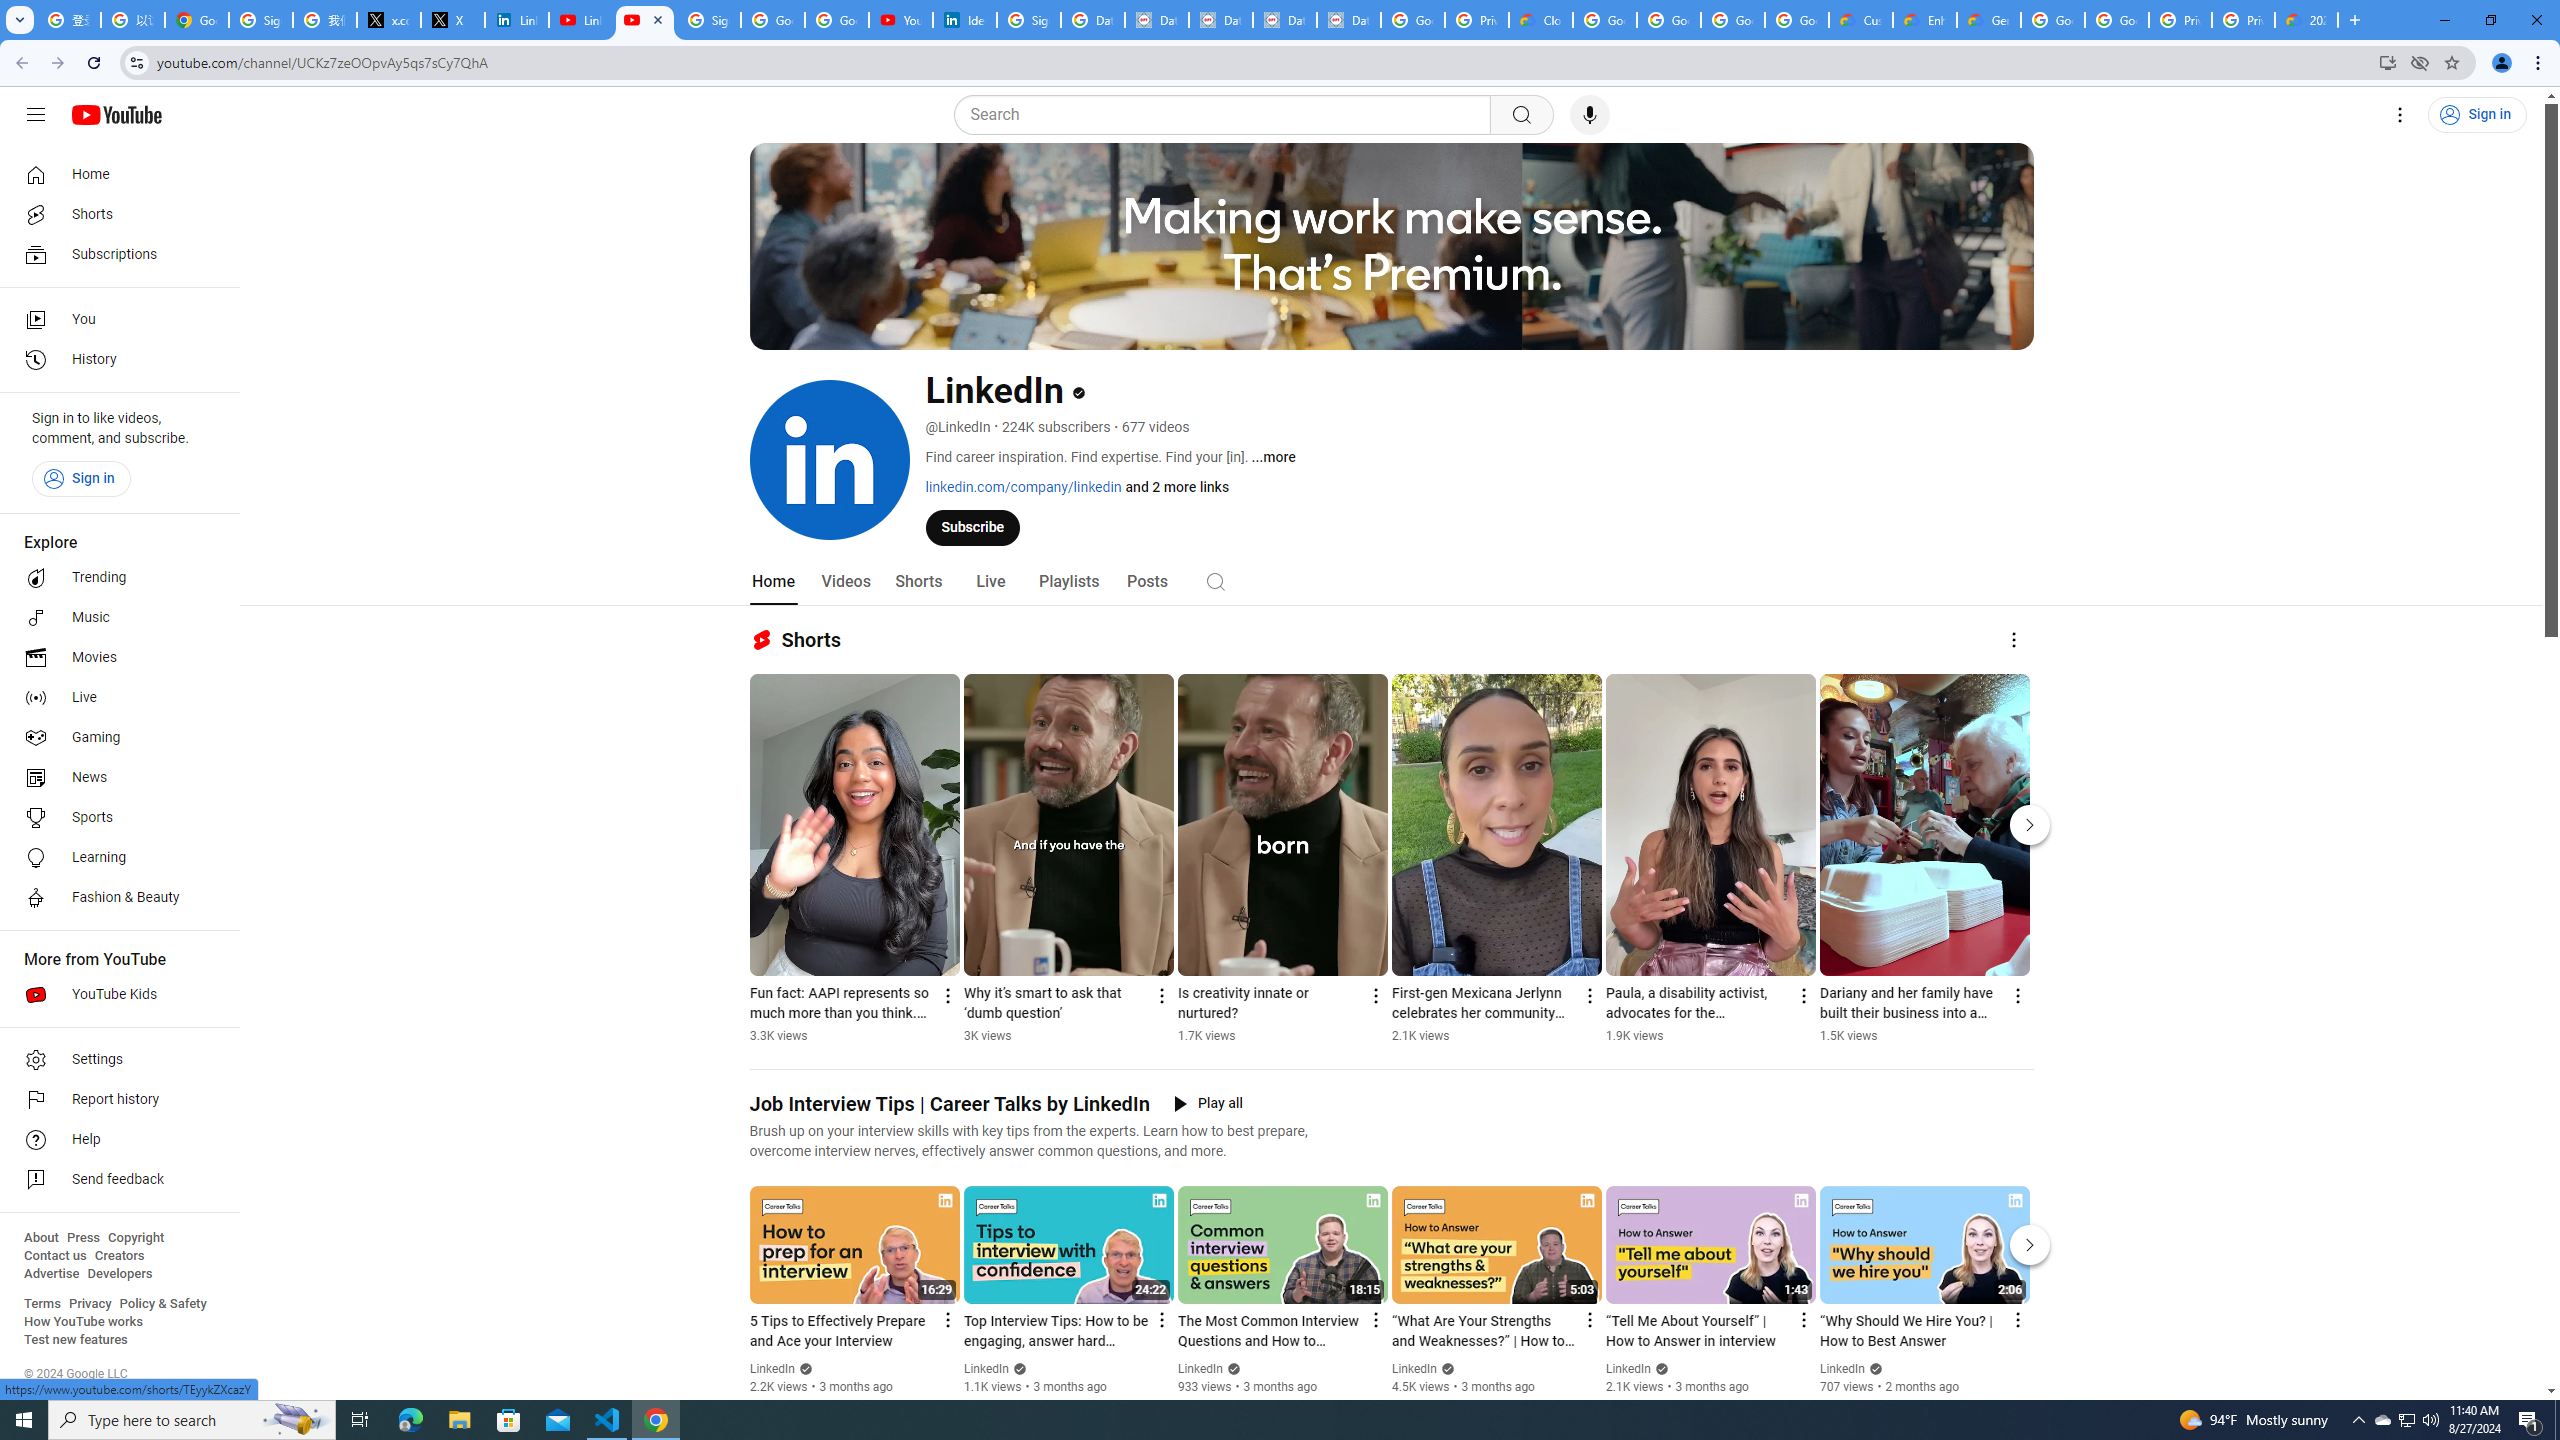  What do you see at coordinates (40, 1238) in the screenshot?
I see `About` at bounding box center [40, 1238].